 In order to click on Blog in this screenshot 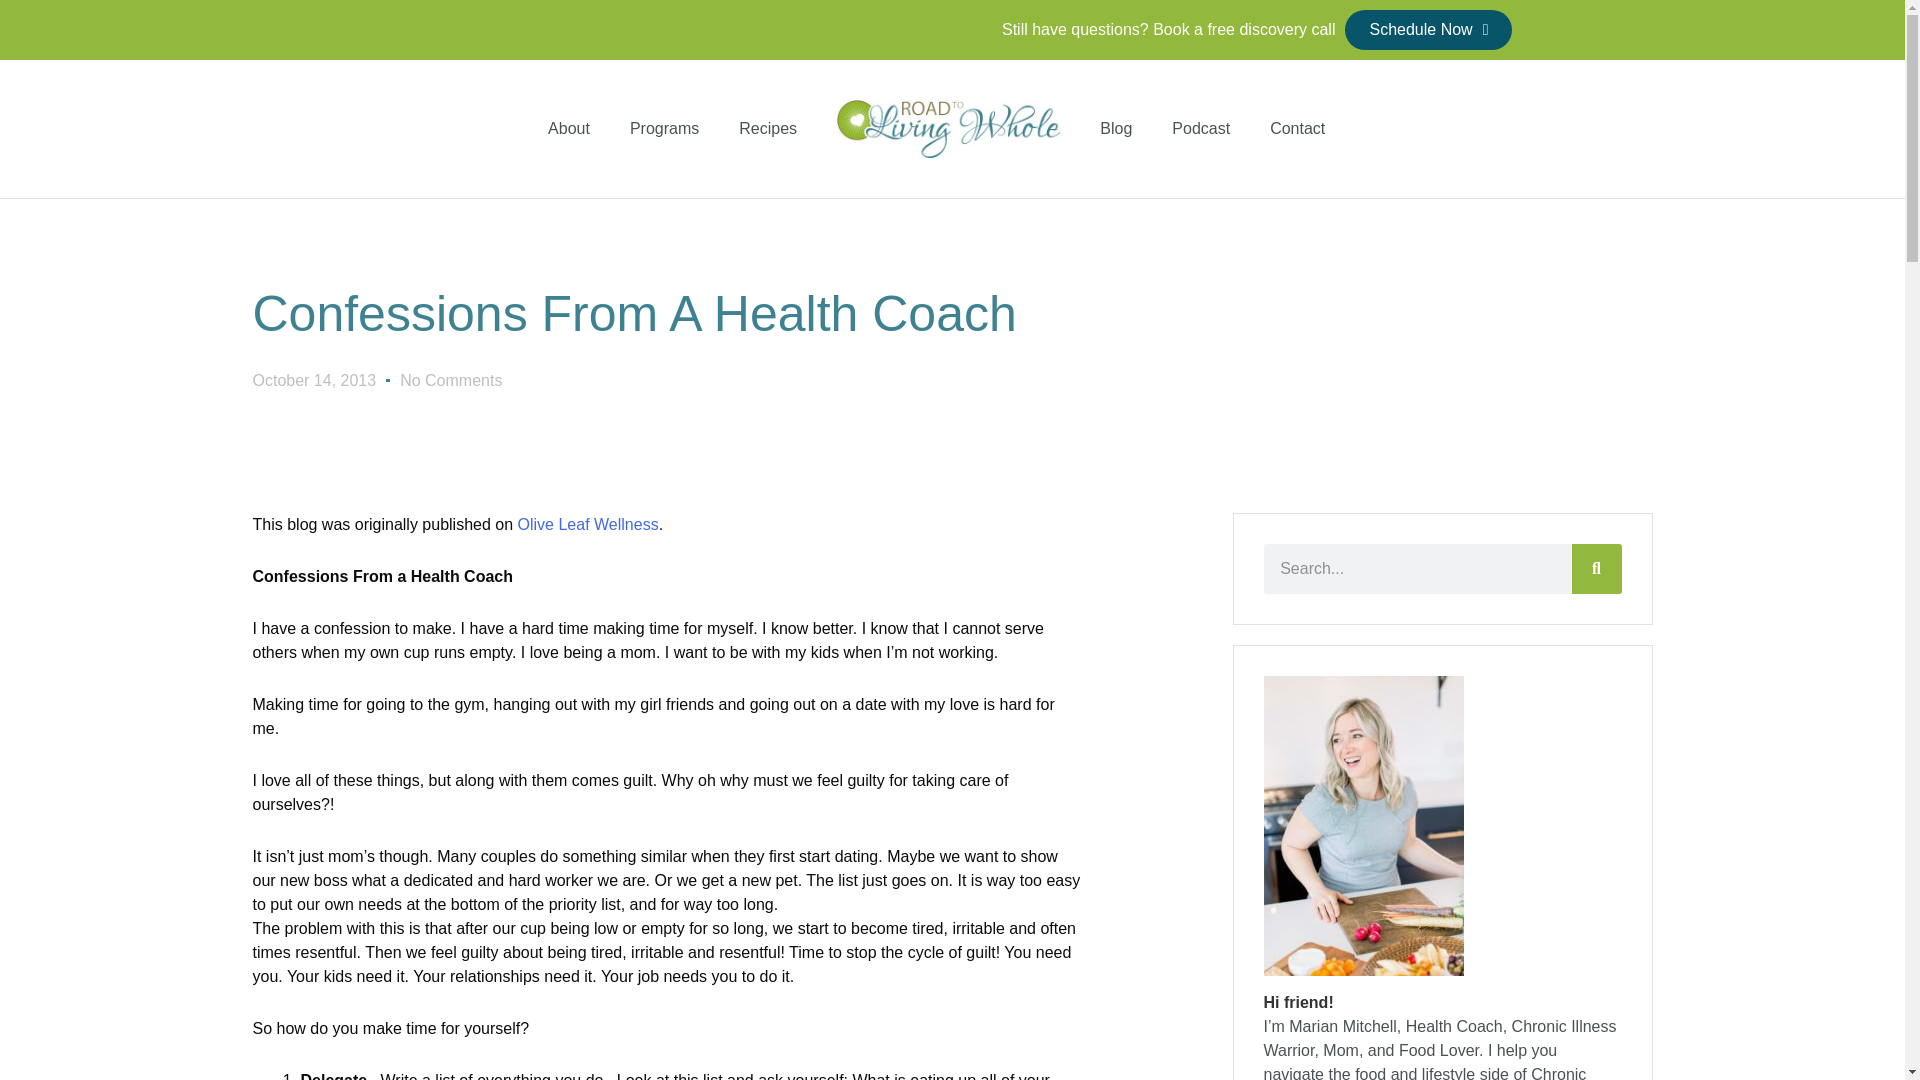, I will do `click(1116, 128)`.